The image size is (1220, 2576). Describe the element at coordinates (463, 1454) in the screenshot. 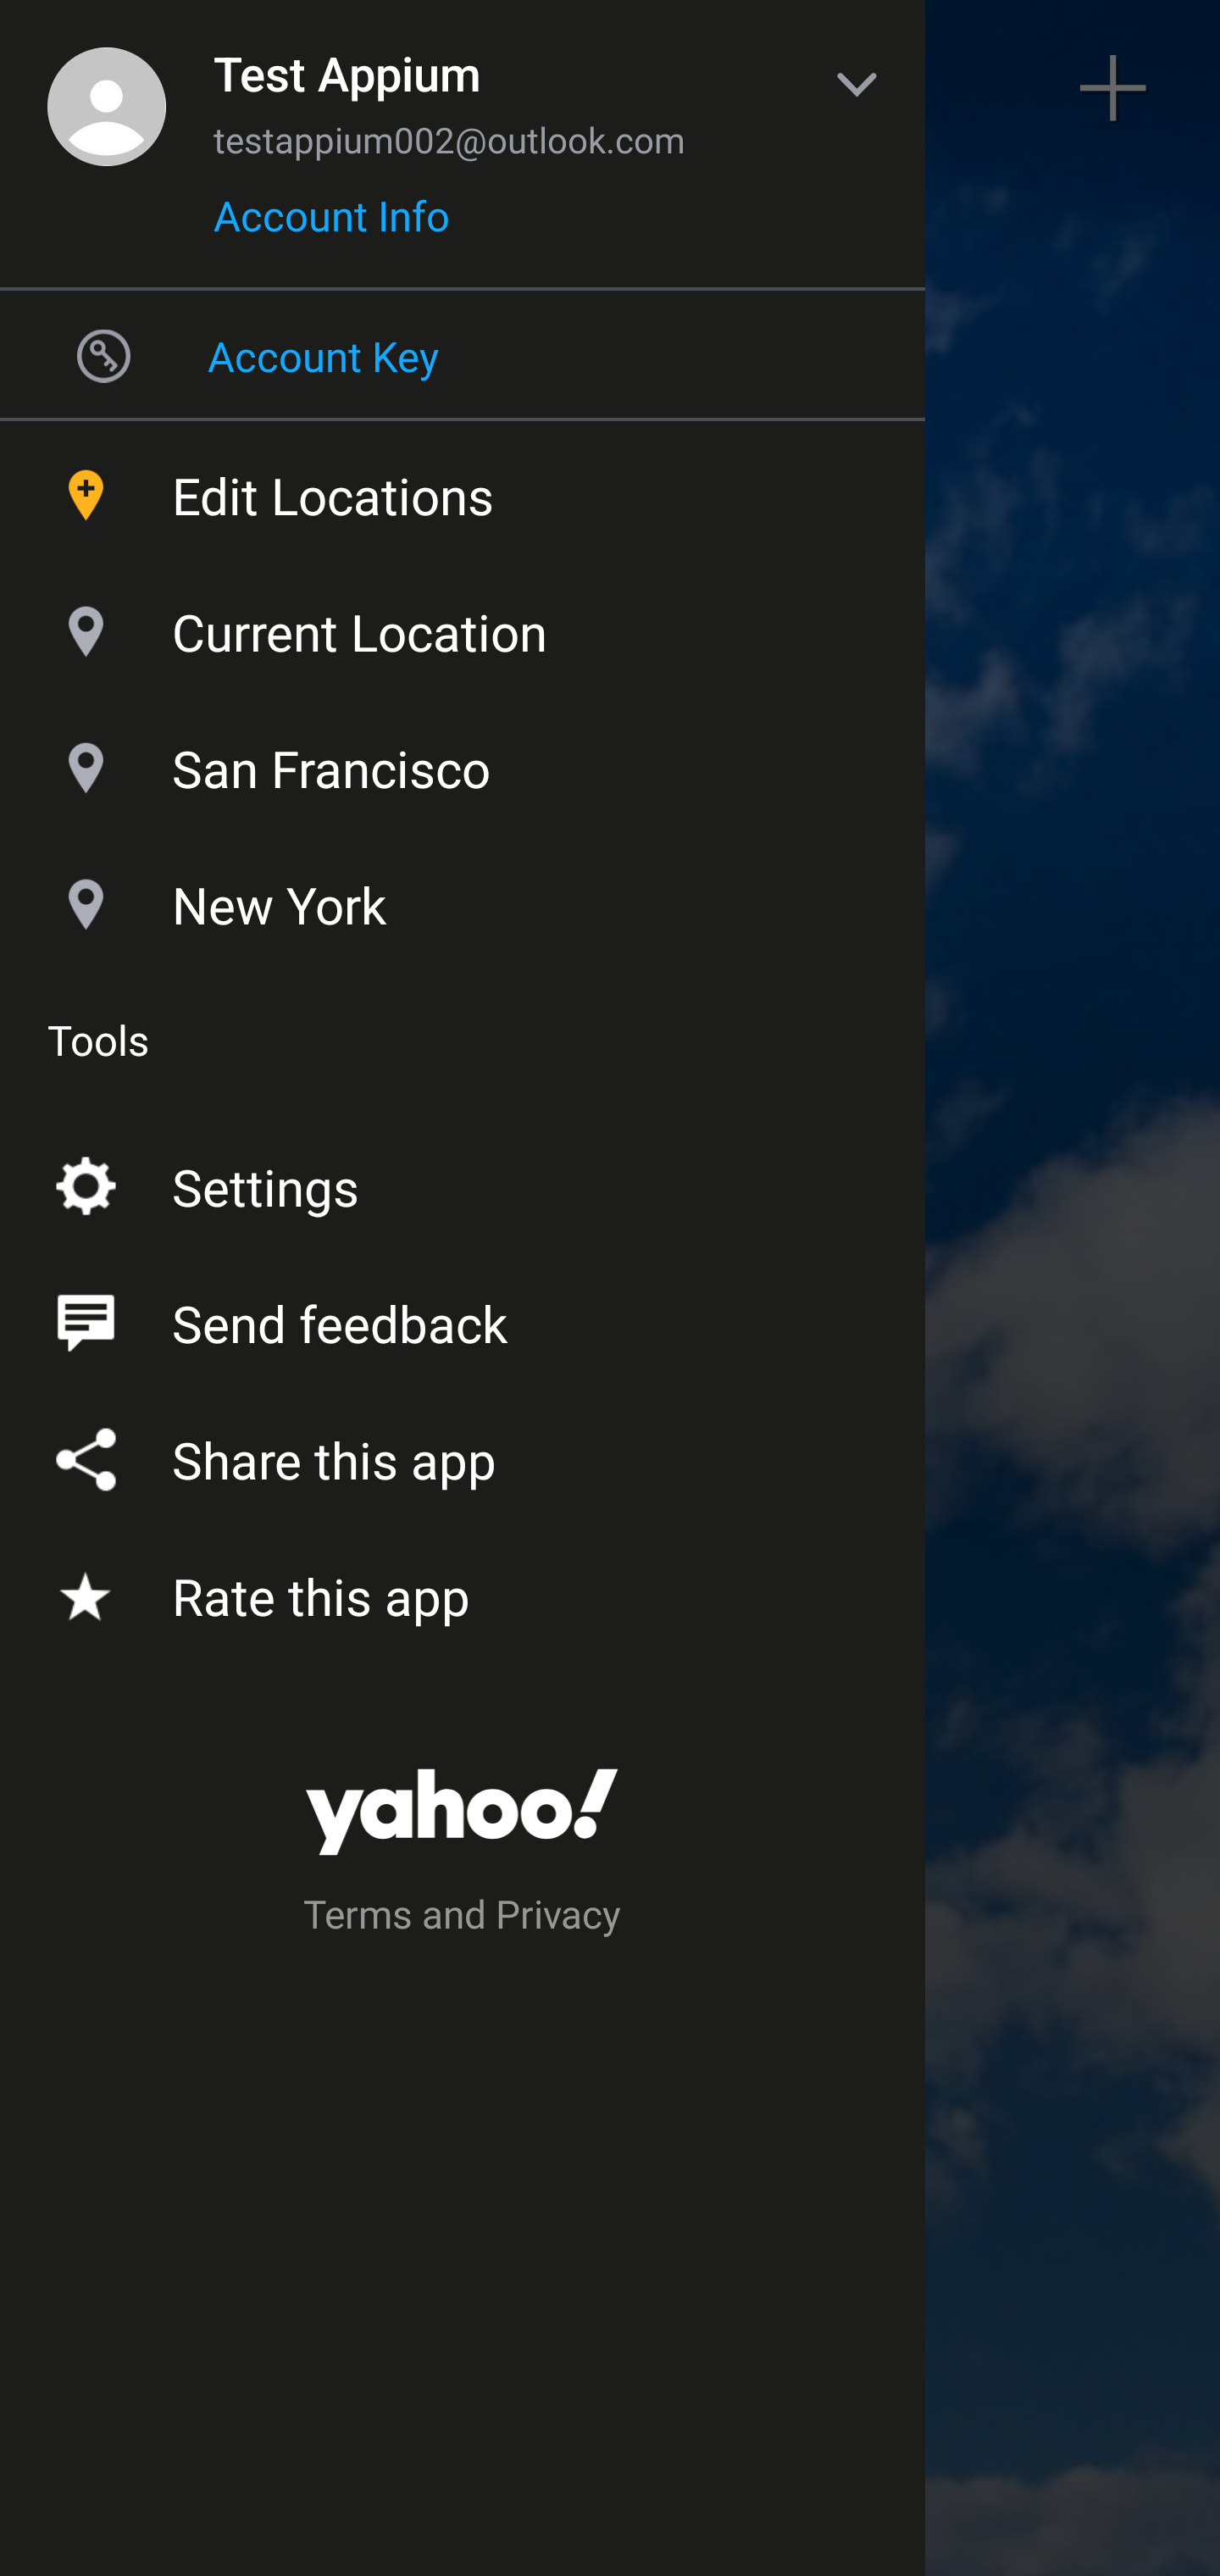

I see `Share this app` at that location.